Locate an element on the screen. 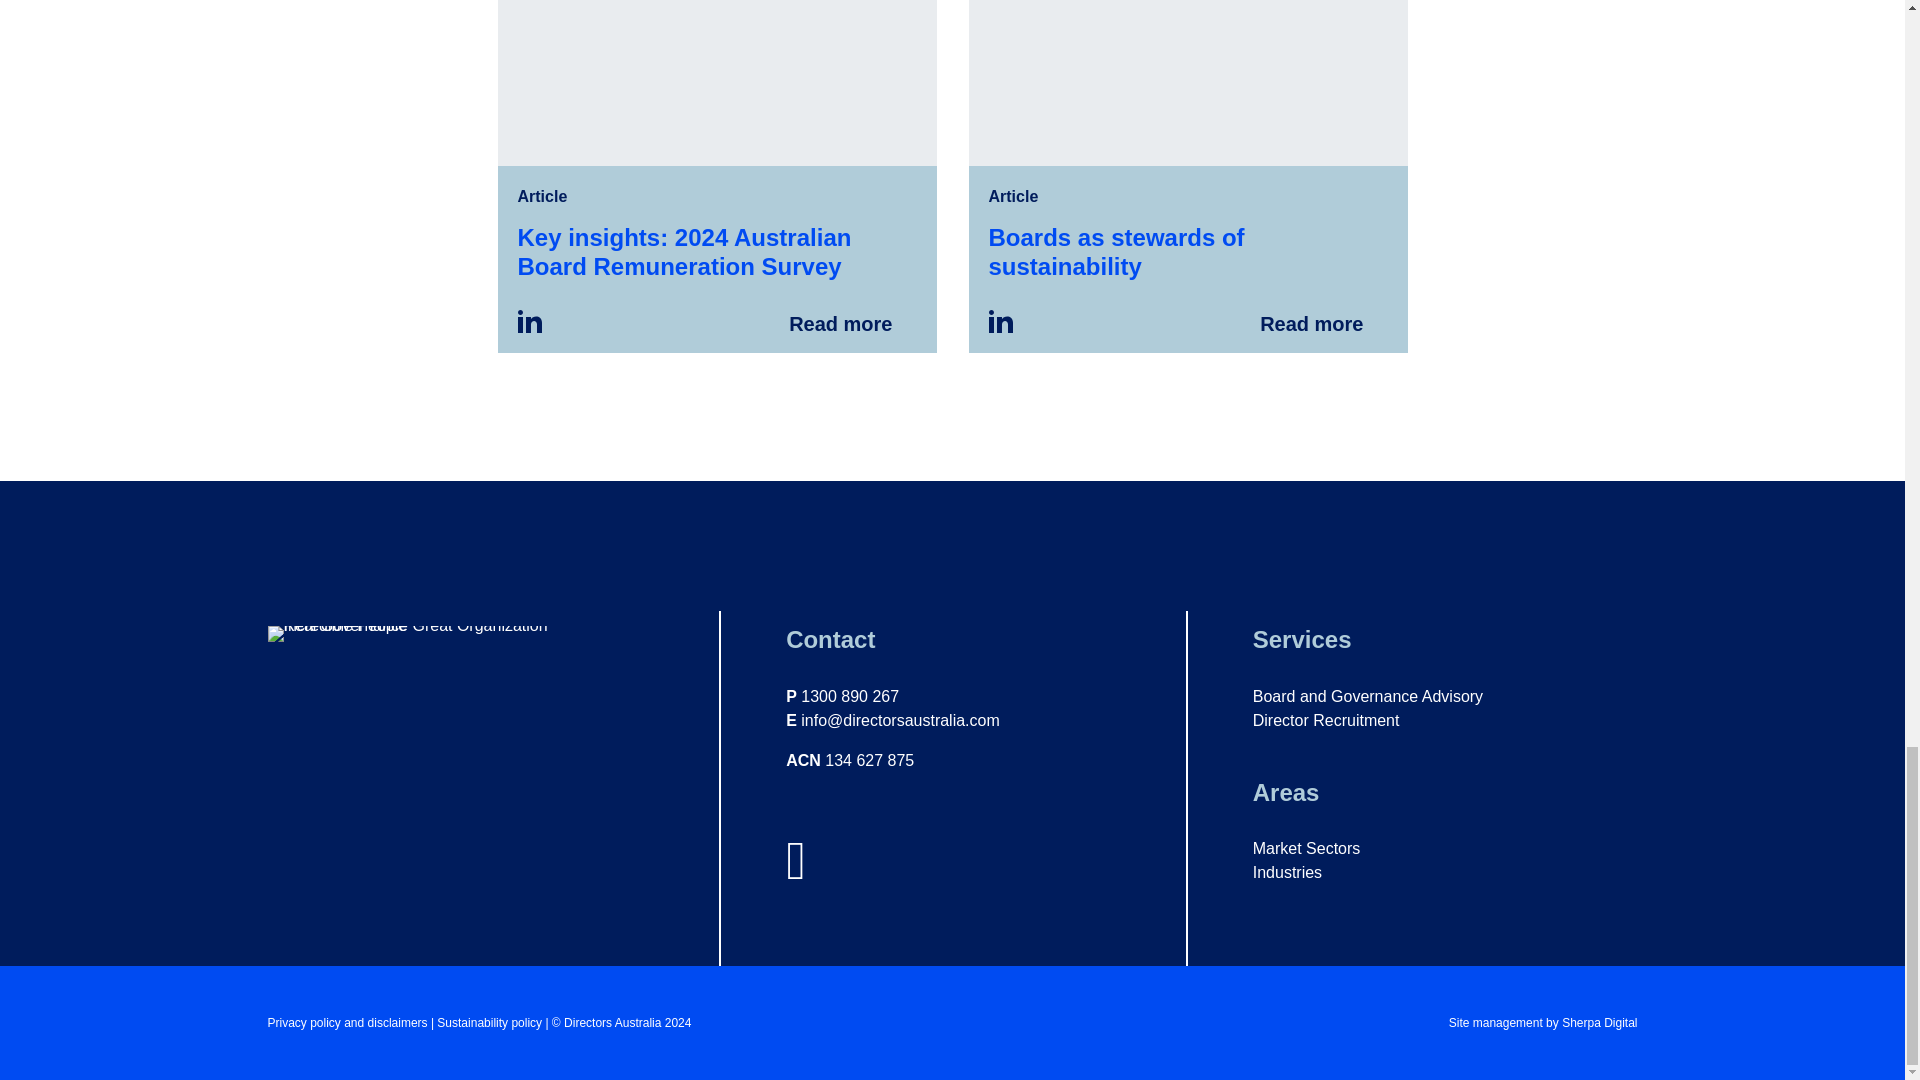  Privacy policy and disclaimers is located at coordinates (348, 1023).